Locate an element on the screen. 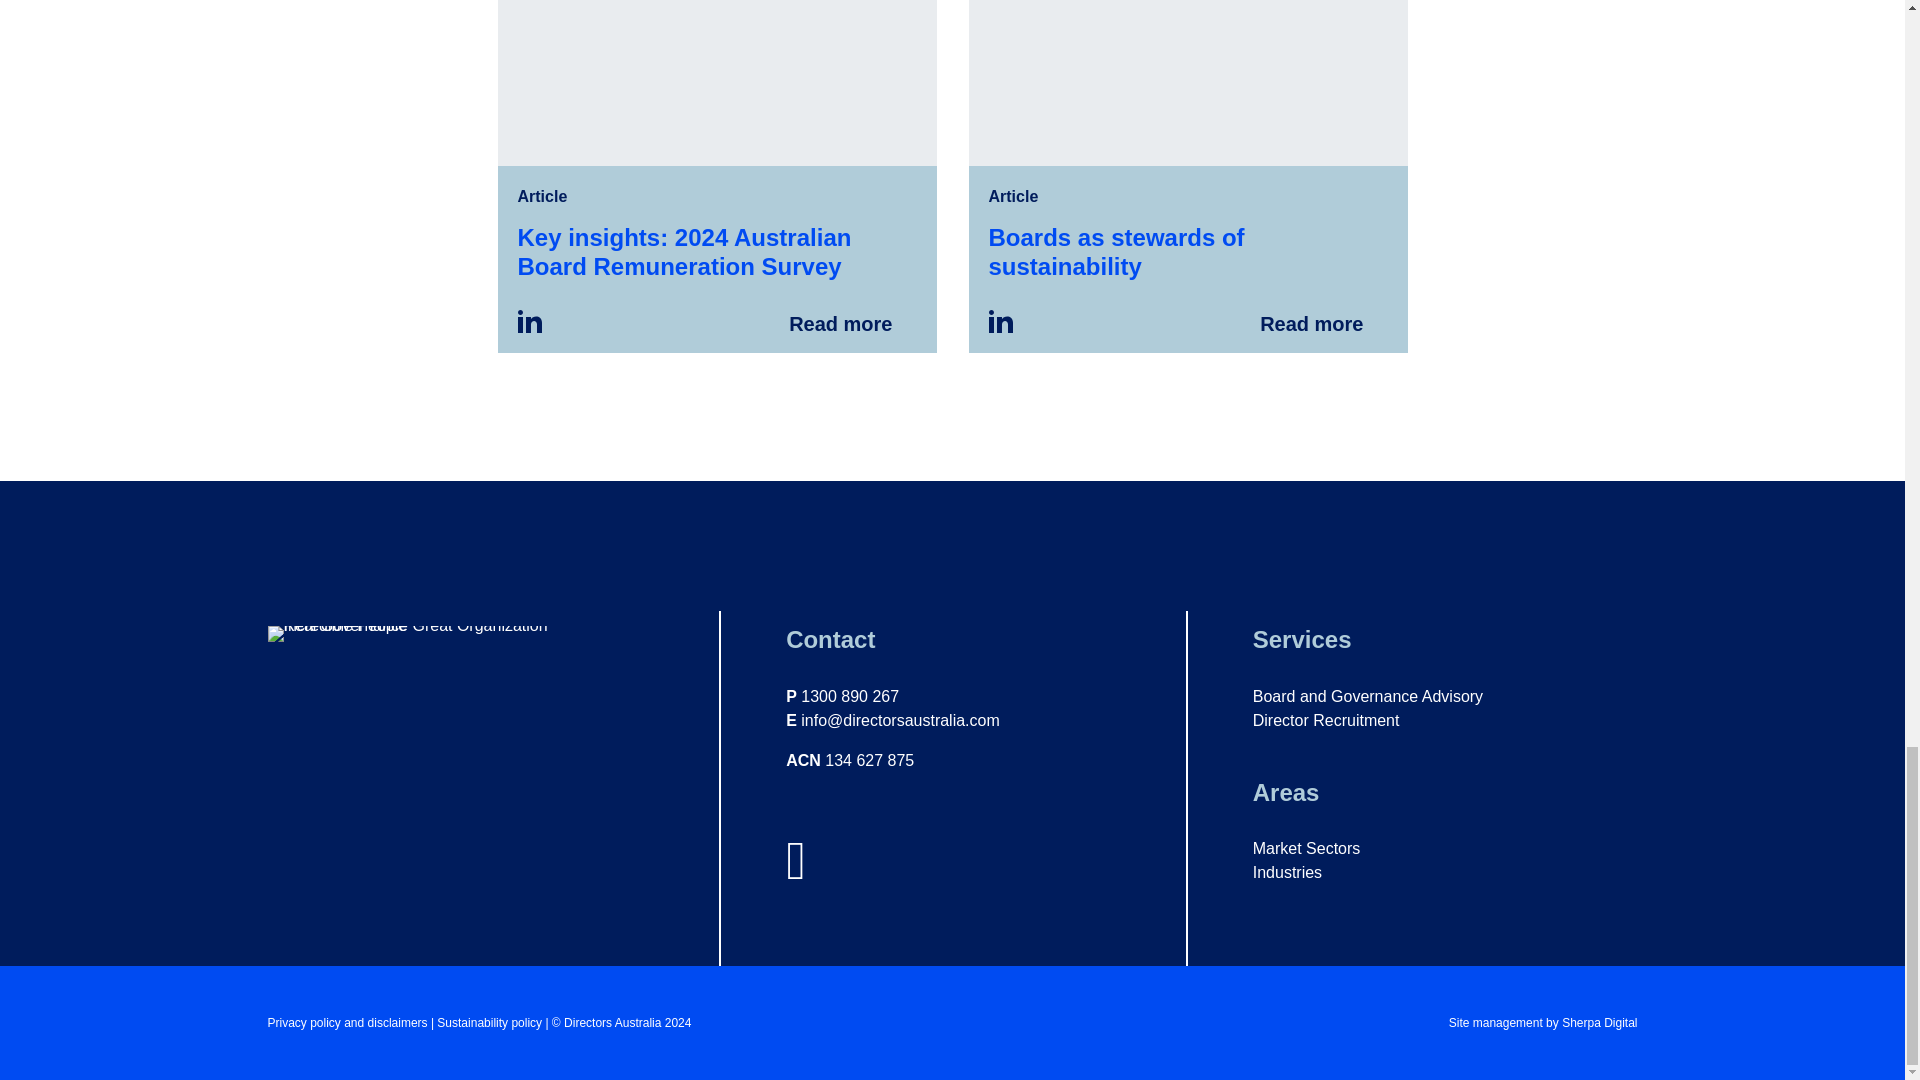  Privacy policy and disclaimers is located at coordinates (348, 1023).